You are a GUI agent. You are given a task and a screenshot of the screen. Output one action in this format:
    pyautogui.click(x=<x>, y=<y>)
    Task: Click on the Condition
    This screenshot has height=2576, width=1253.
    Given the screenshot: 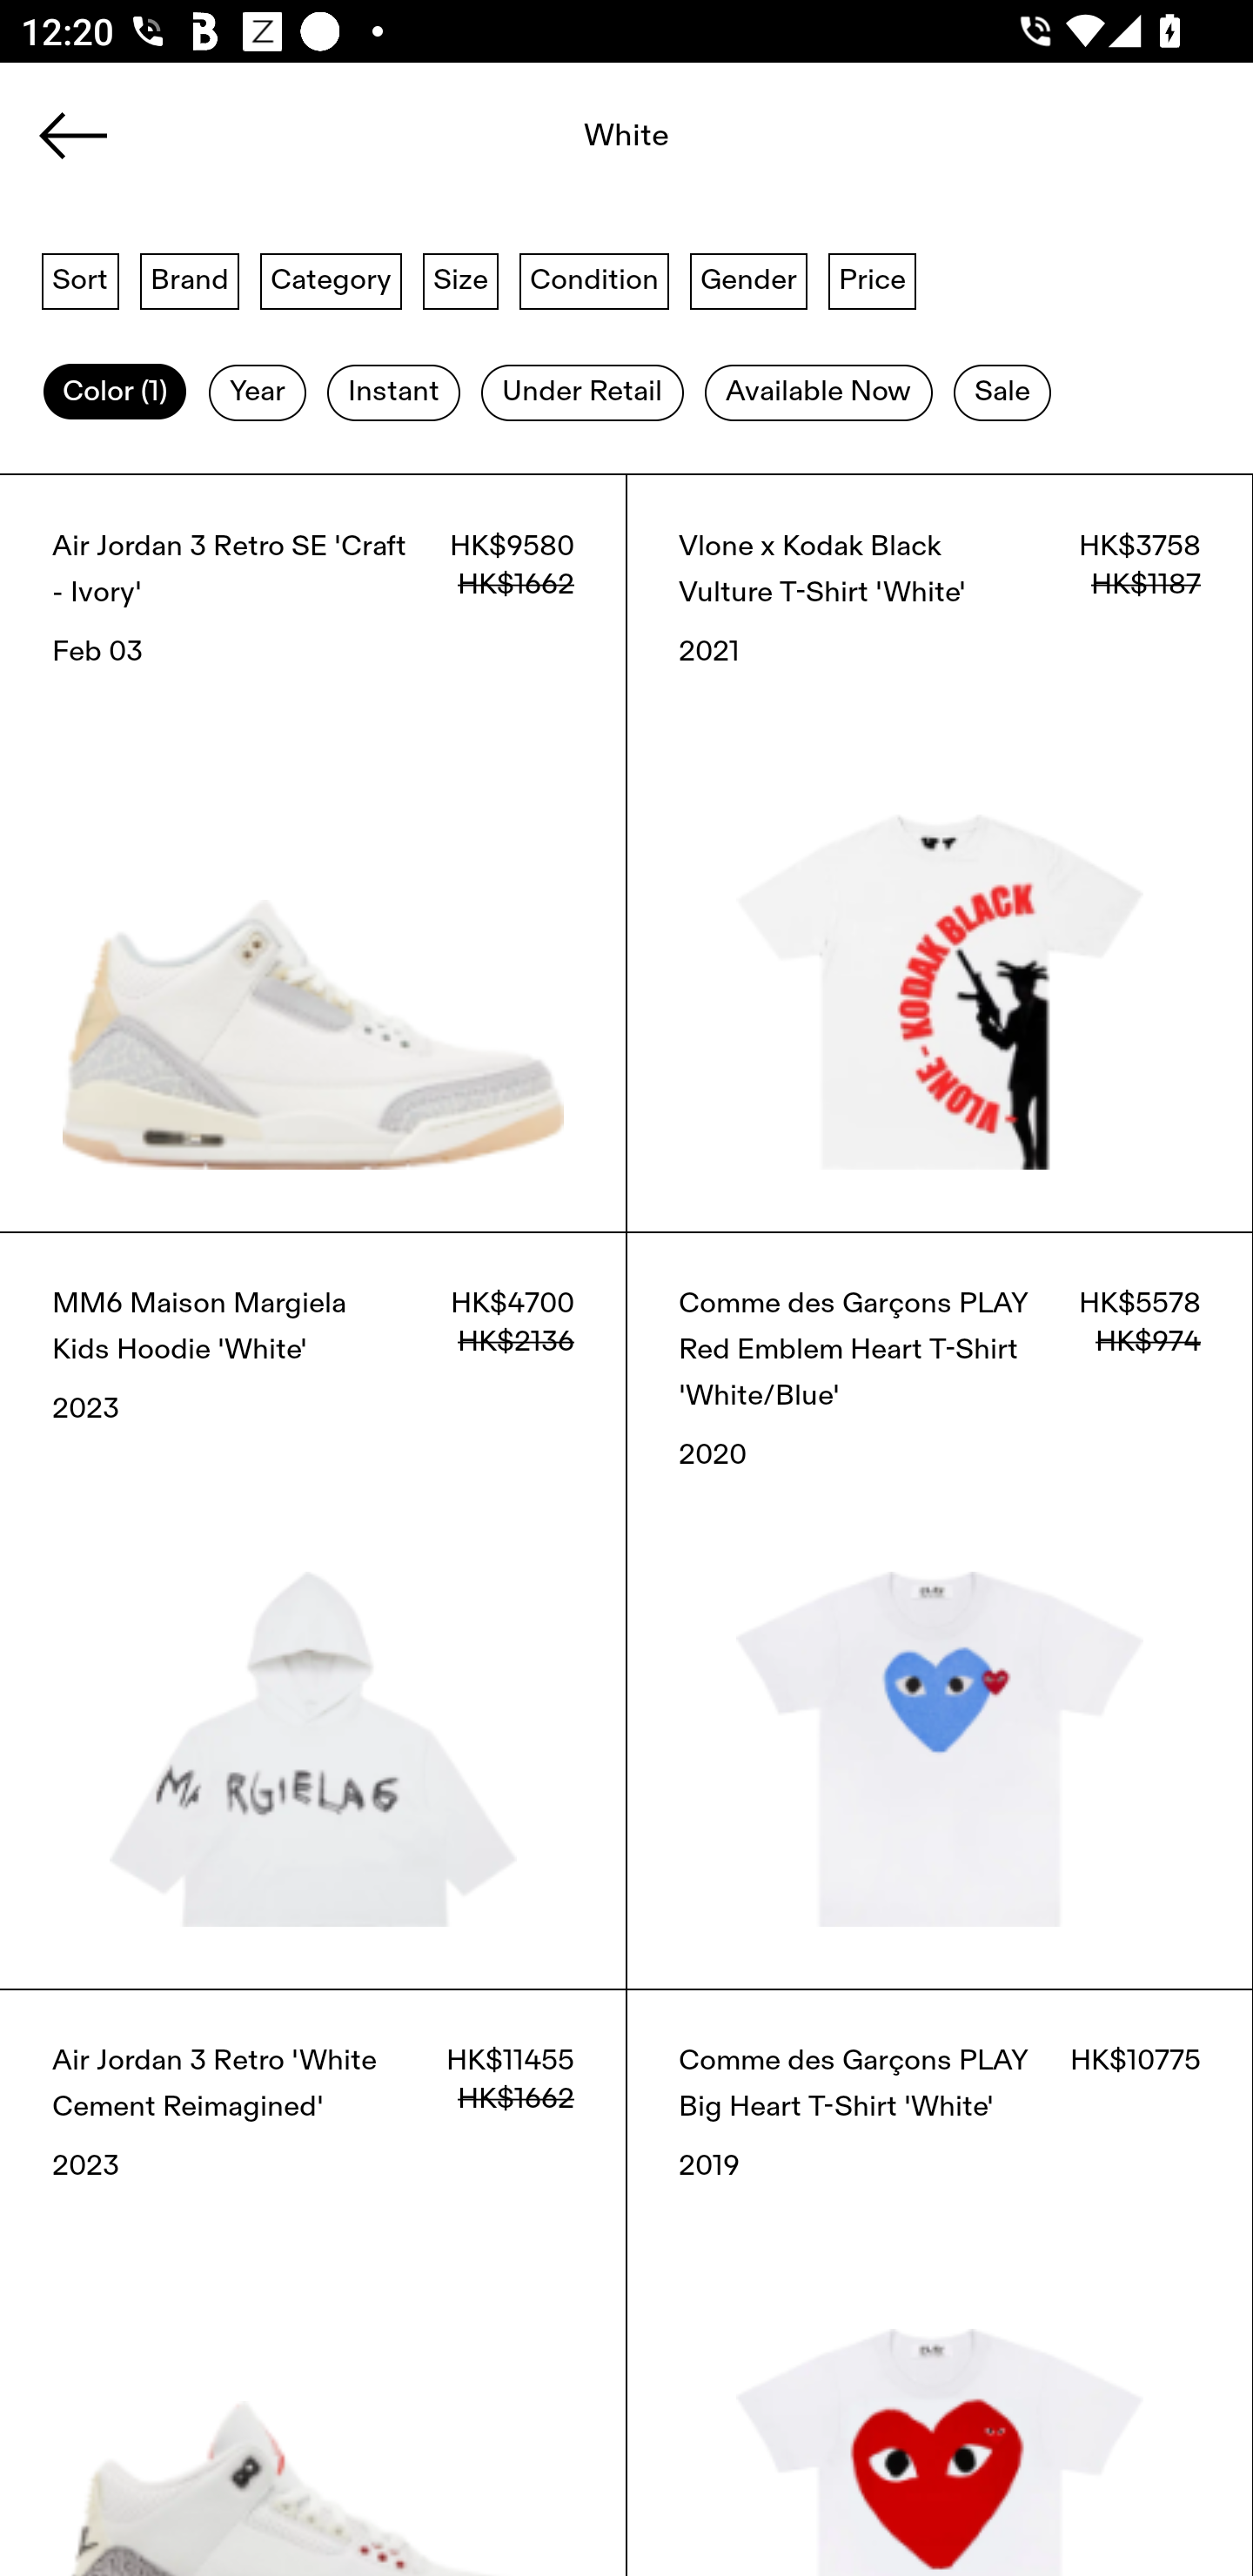 What is the action you would take?
    pyautogui.click(x=593, y=279)
    